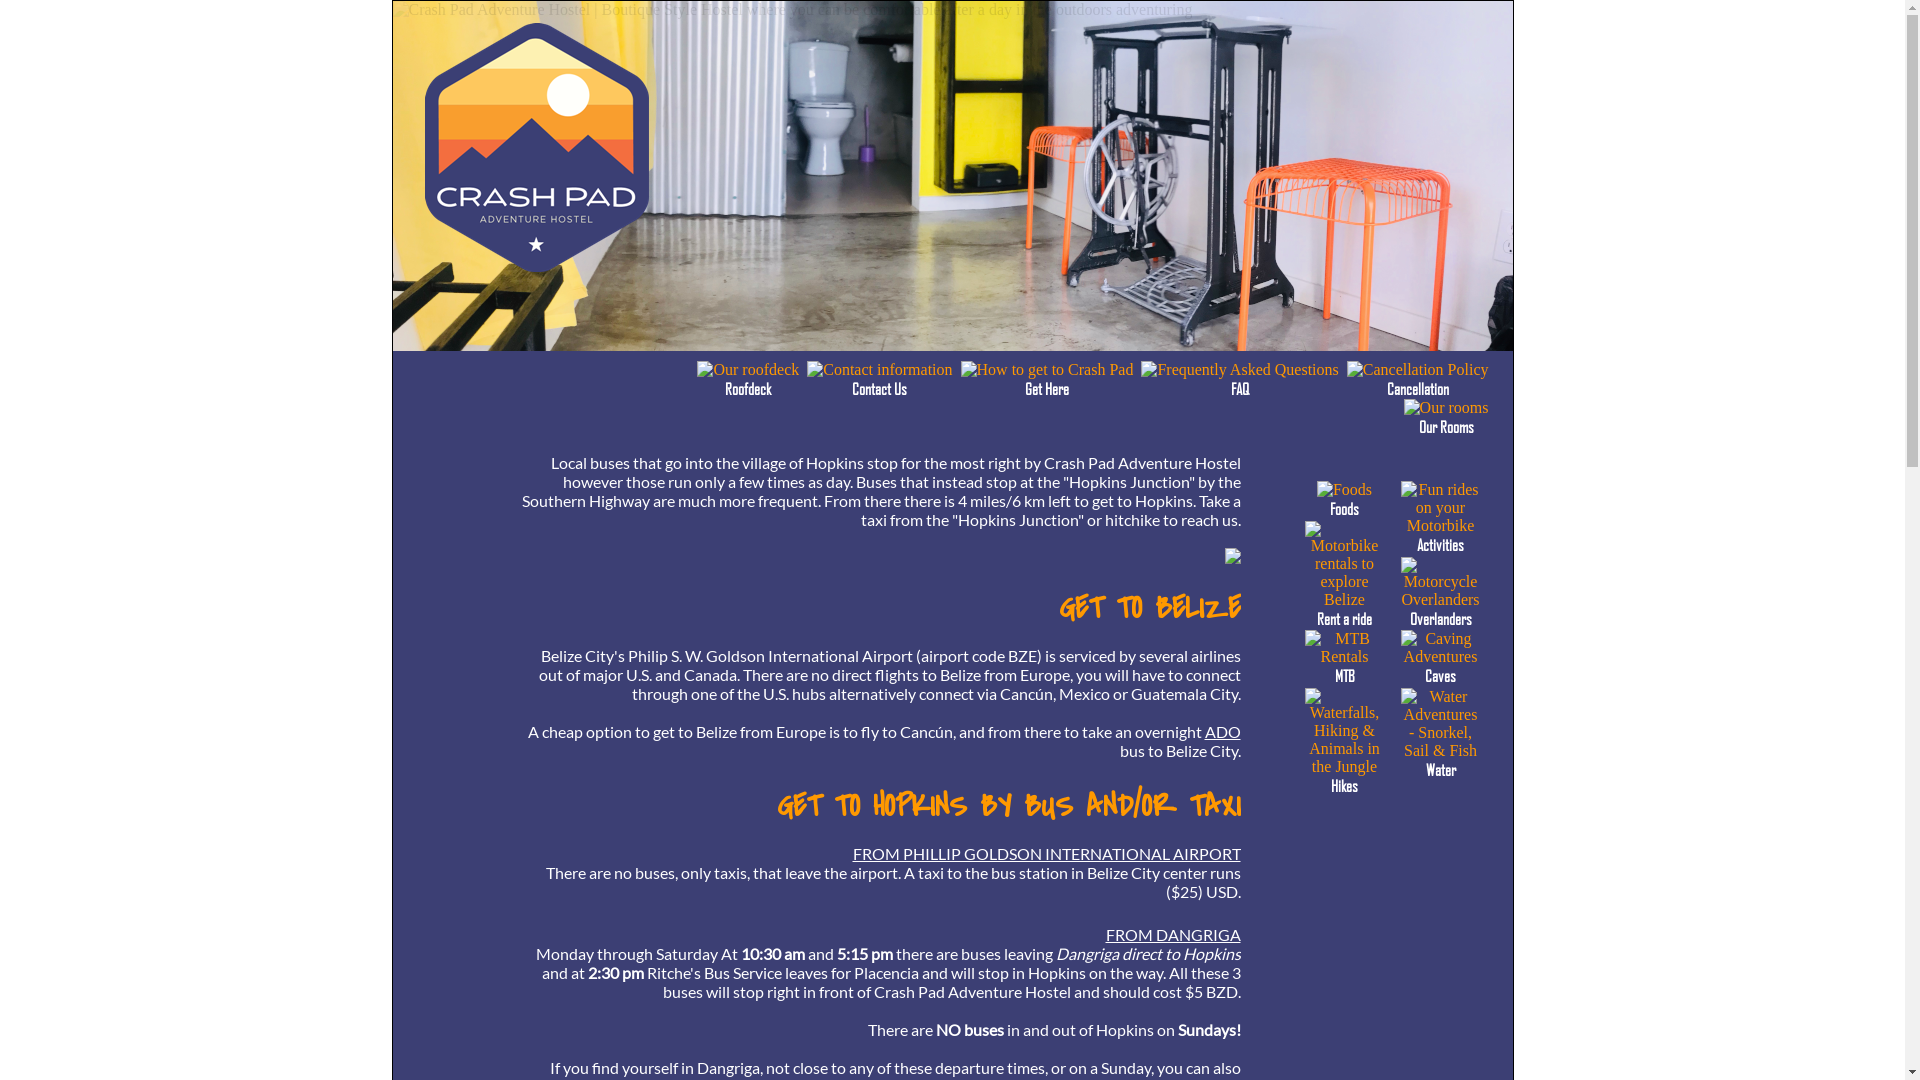 The height and width of the screenshot is (1080, 1920). I want to click on Overlanders, so click(1440, 610).